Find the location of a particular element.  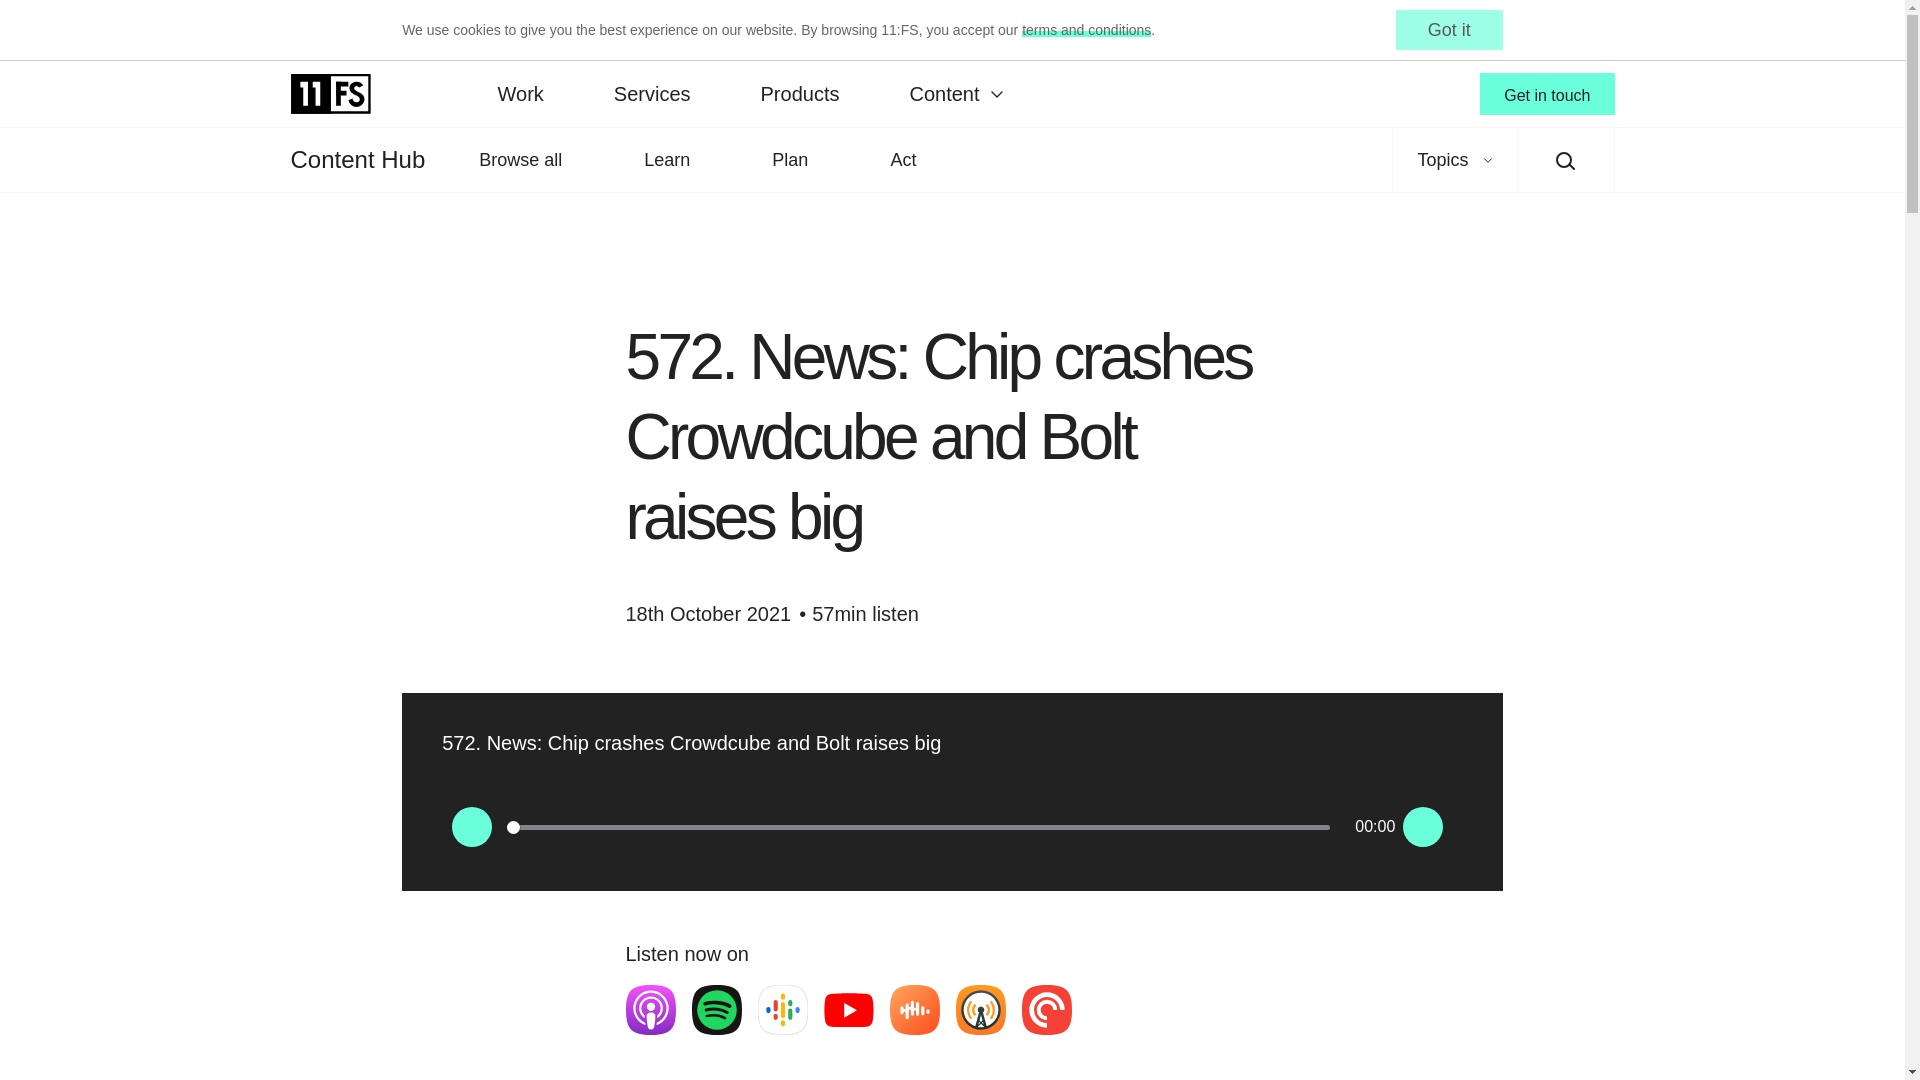

0 is located at coordinates (918, 827).